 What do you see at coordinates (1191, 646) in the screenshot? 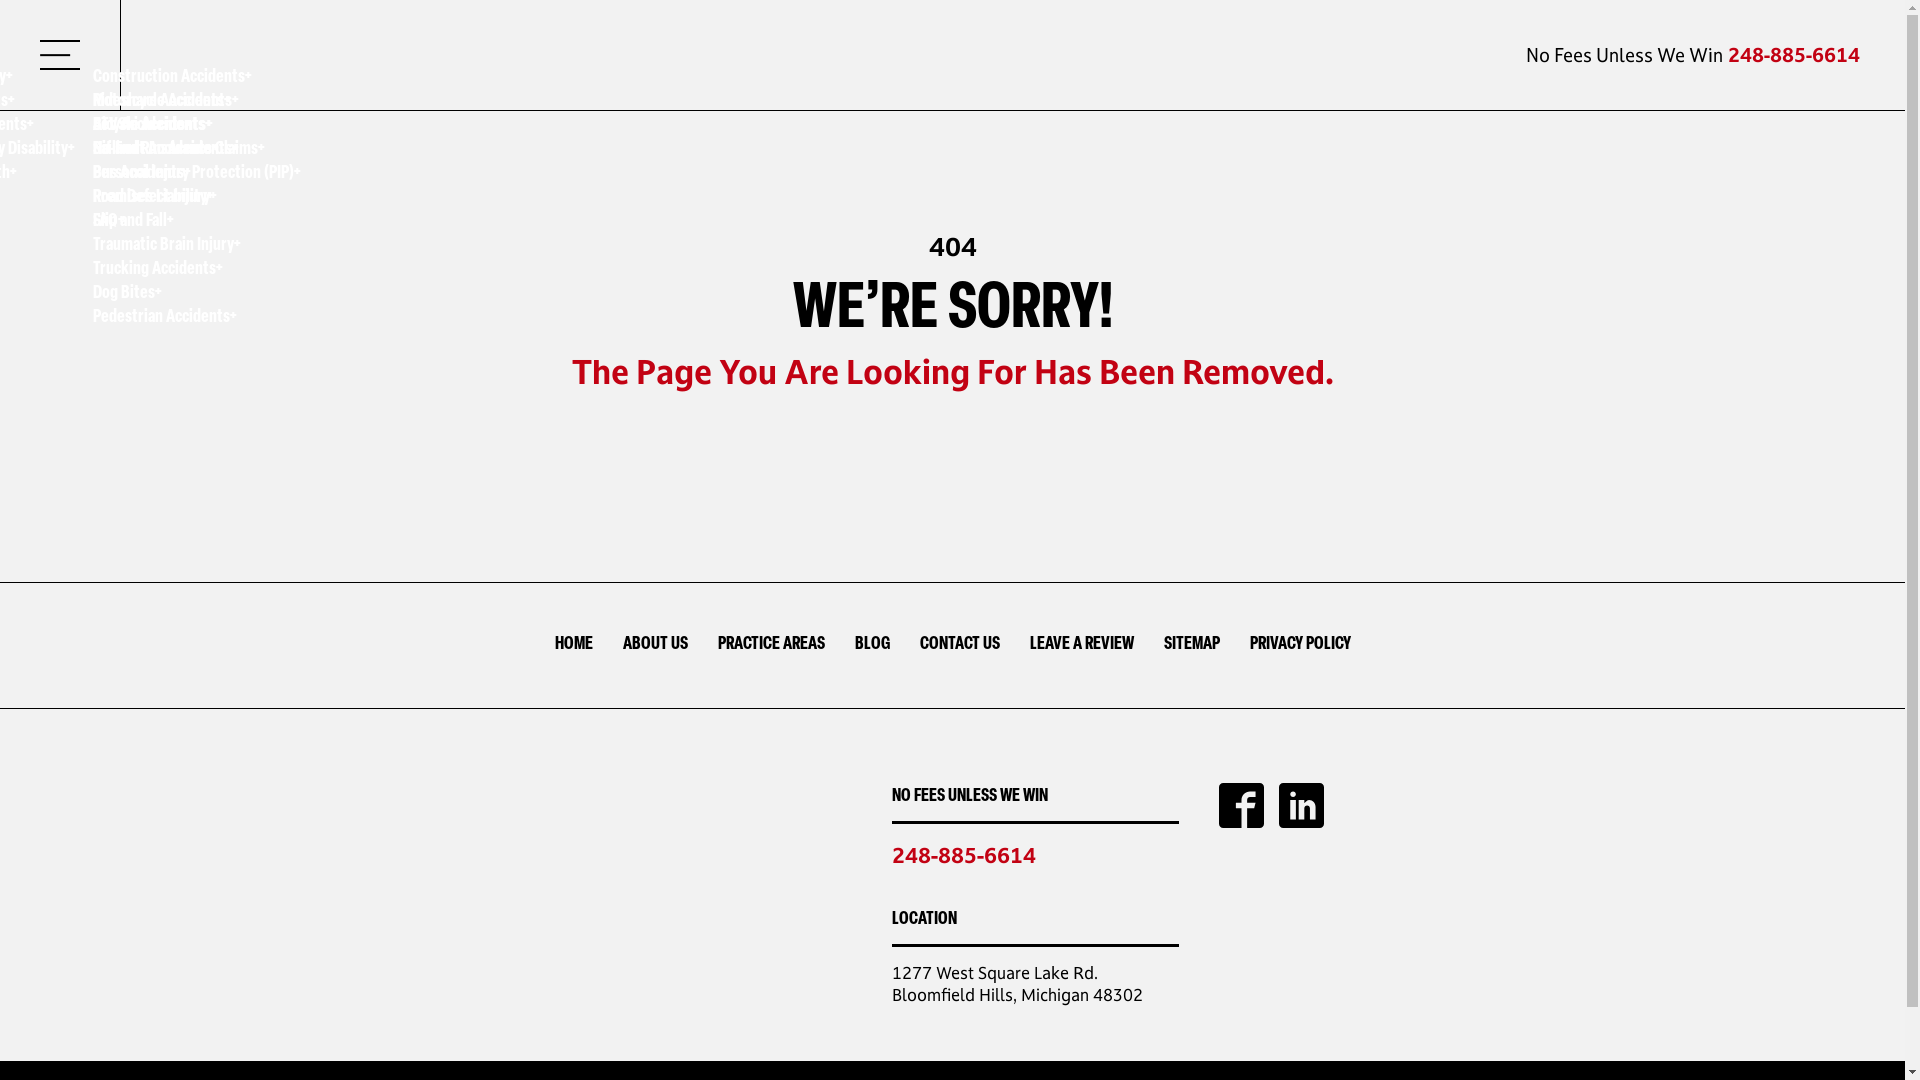
I see `SITEMAP` at bounding box center [1191, 646].